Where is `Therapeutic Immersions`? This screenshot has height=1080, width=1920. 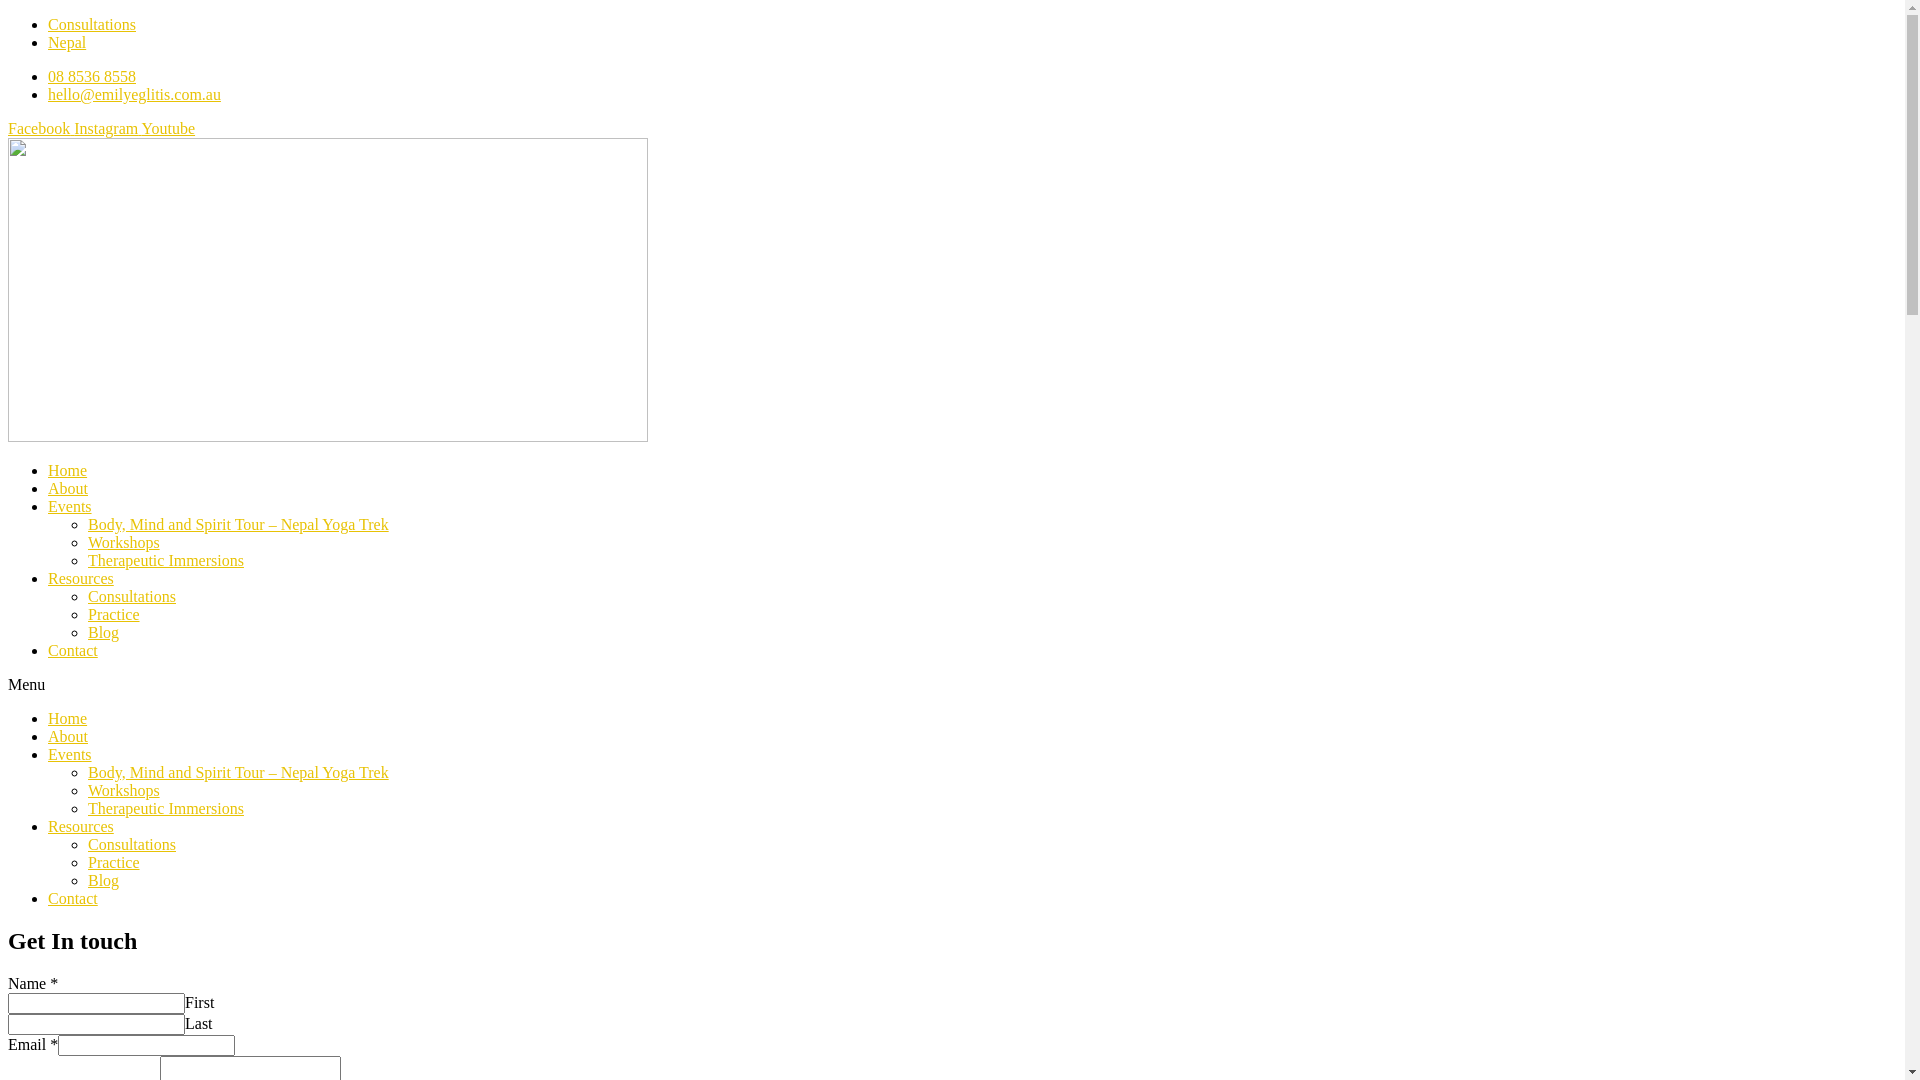 Therapeutic Immersions is located at coordinates (166, 560).